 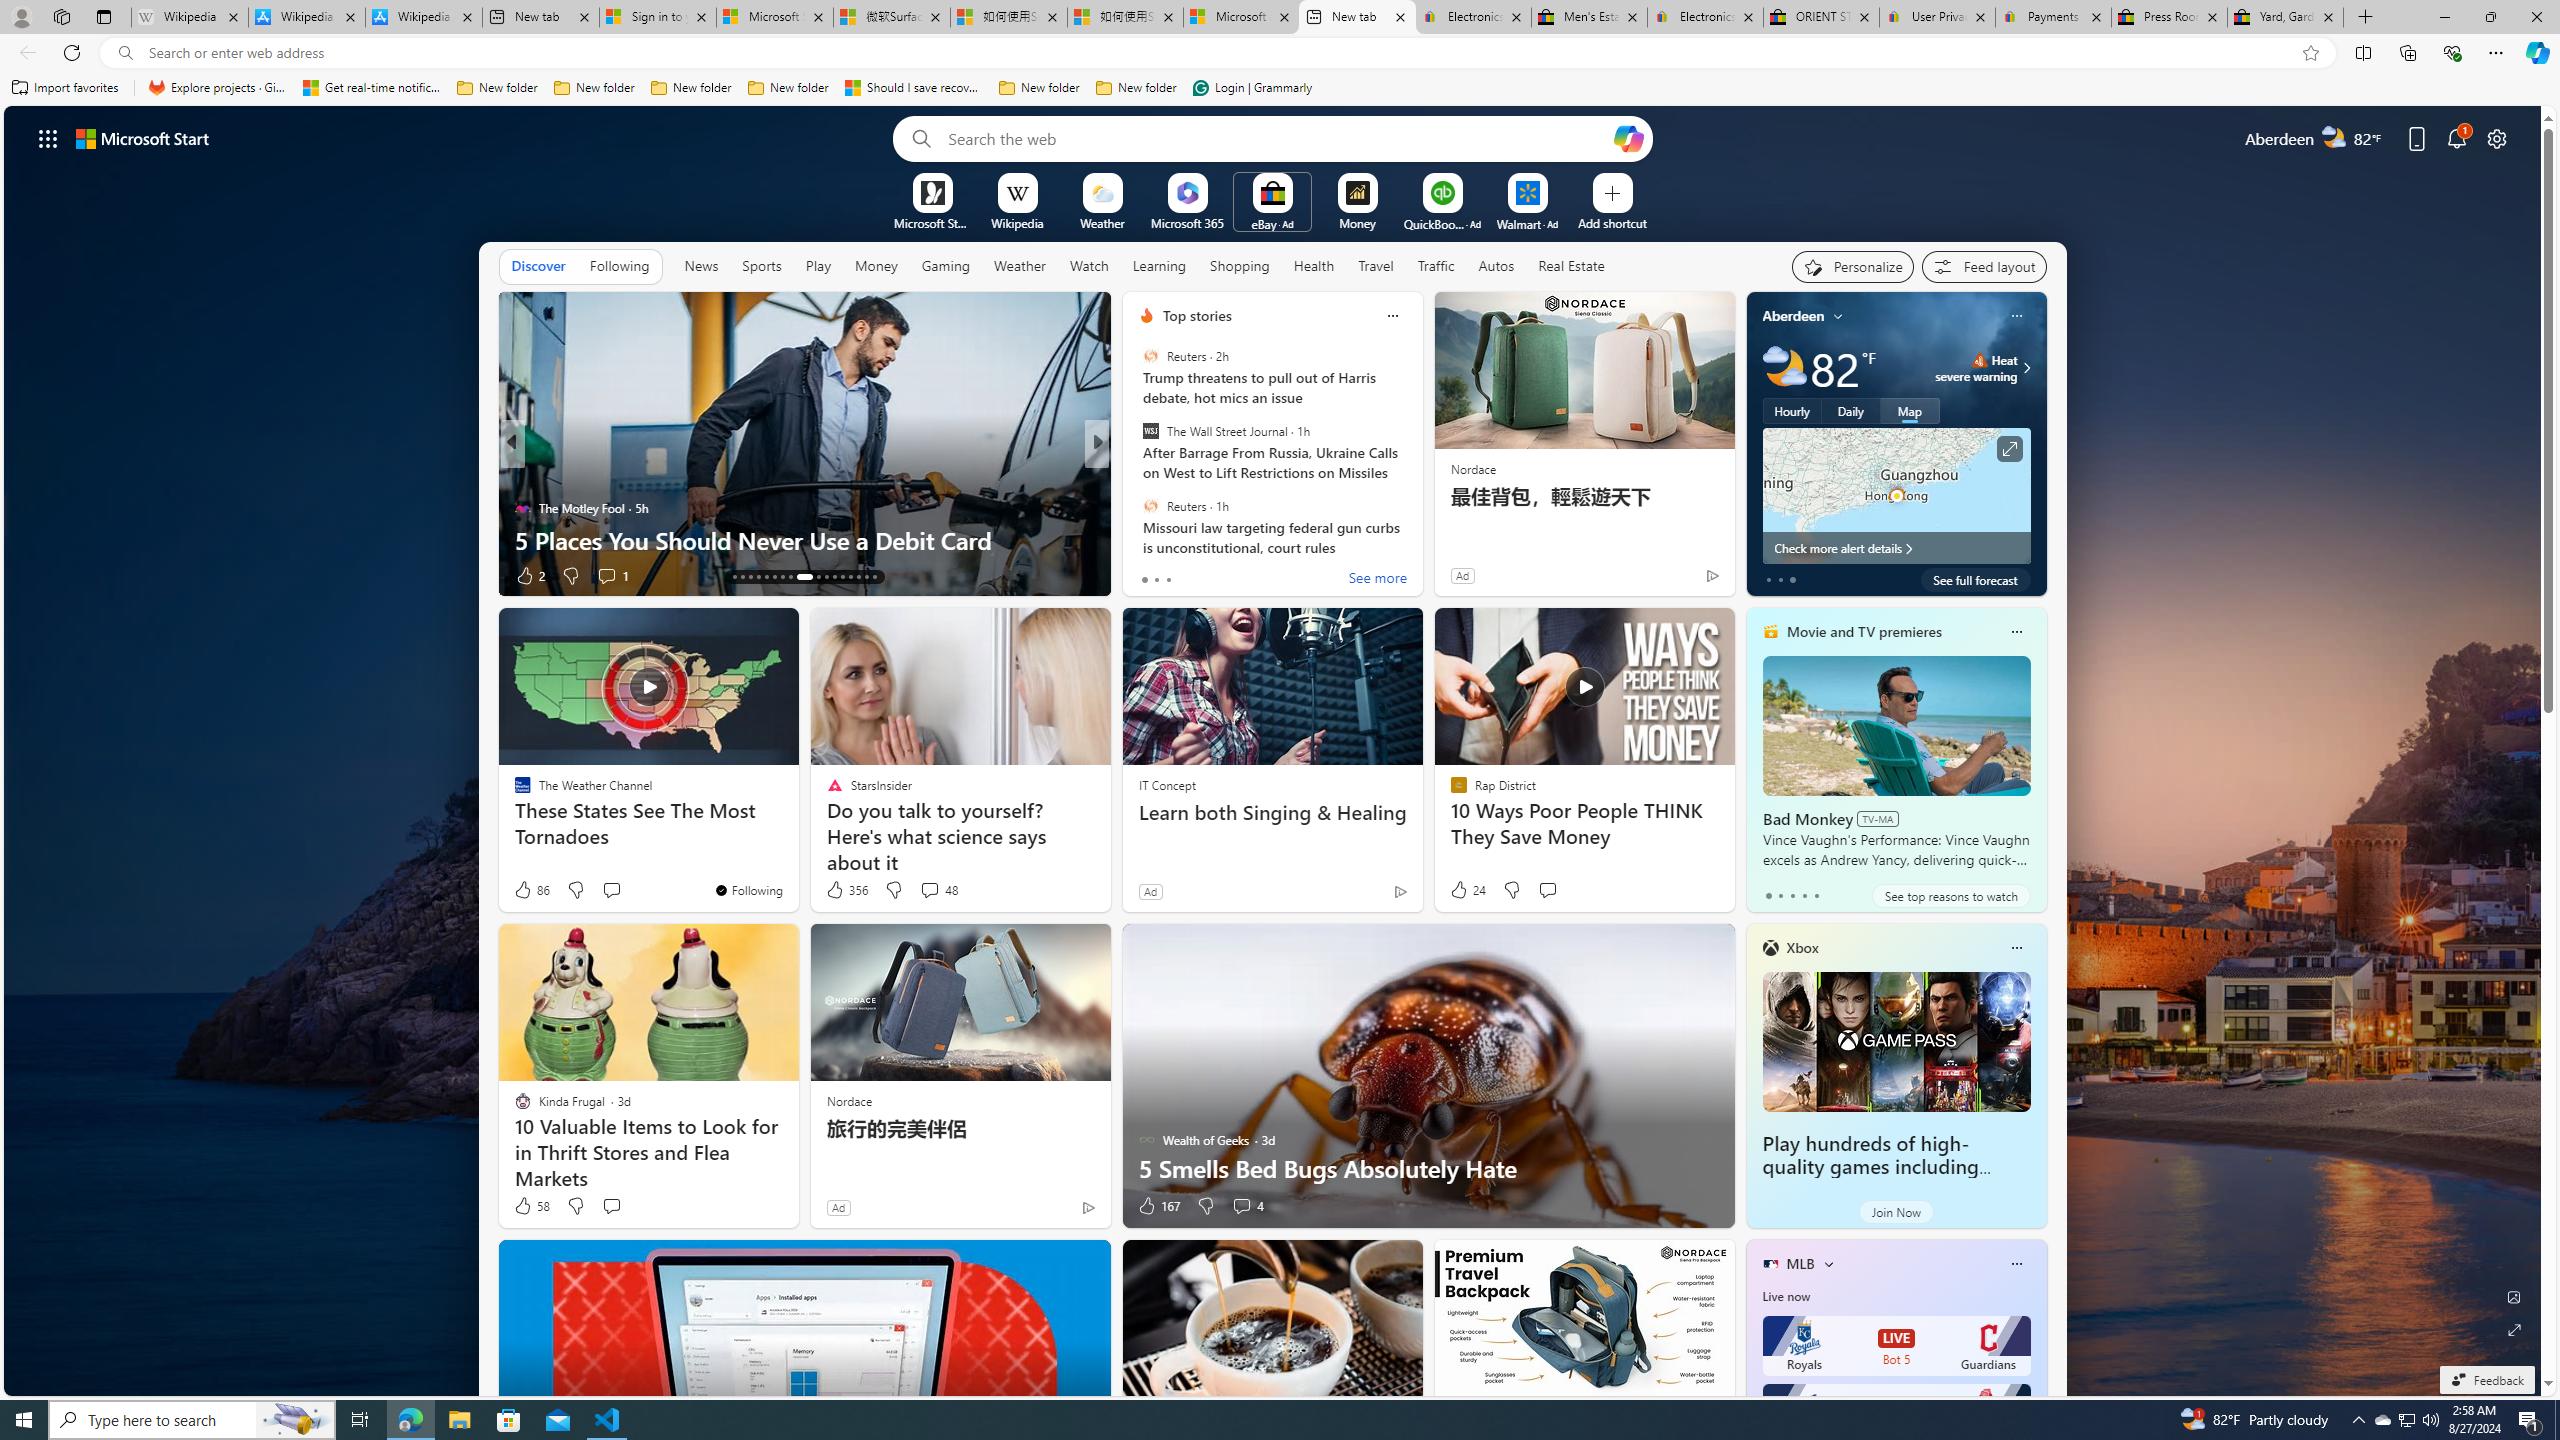 What do you see at coordinates (1572, 265) in the screenshot?
I see `Real Estate` at bounding box center [1572, 265].